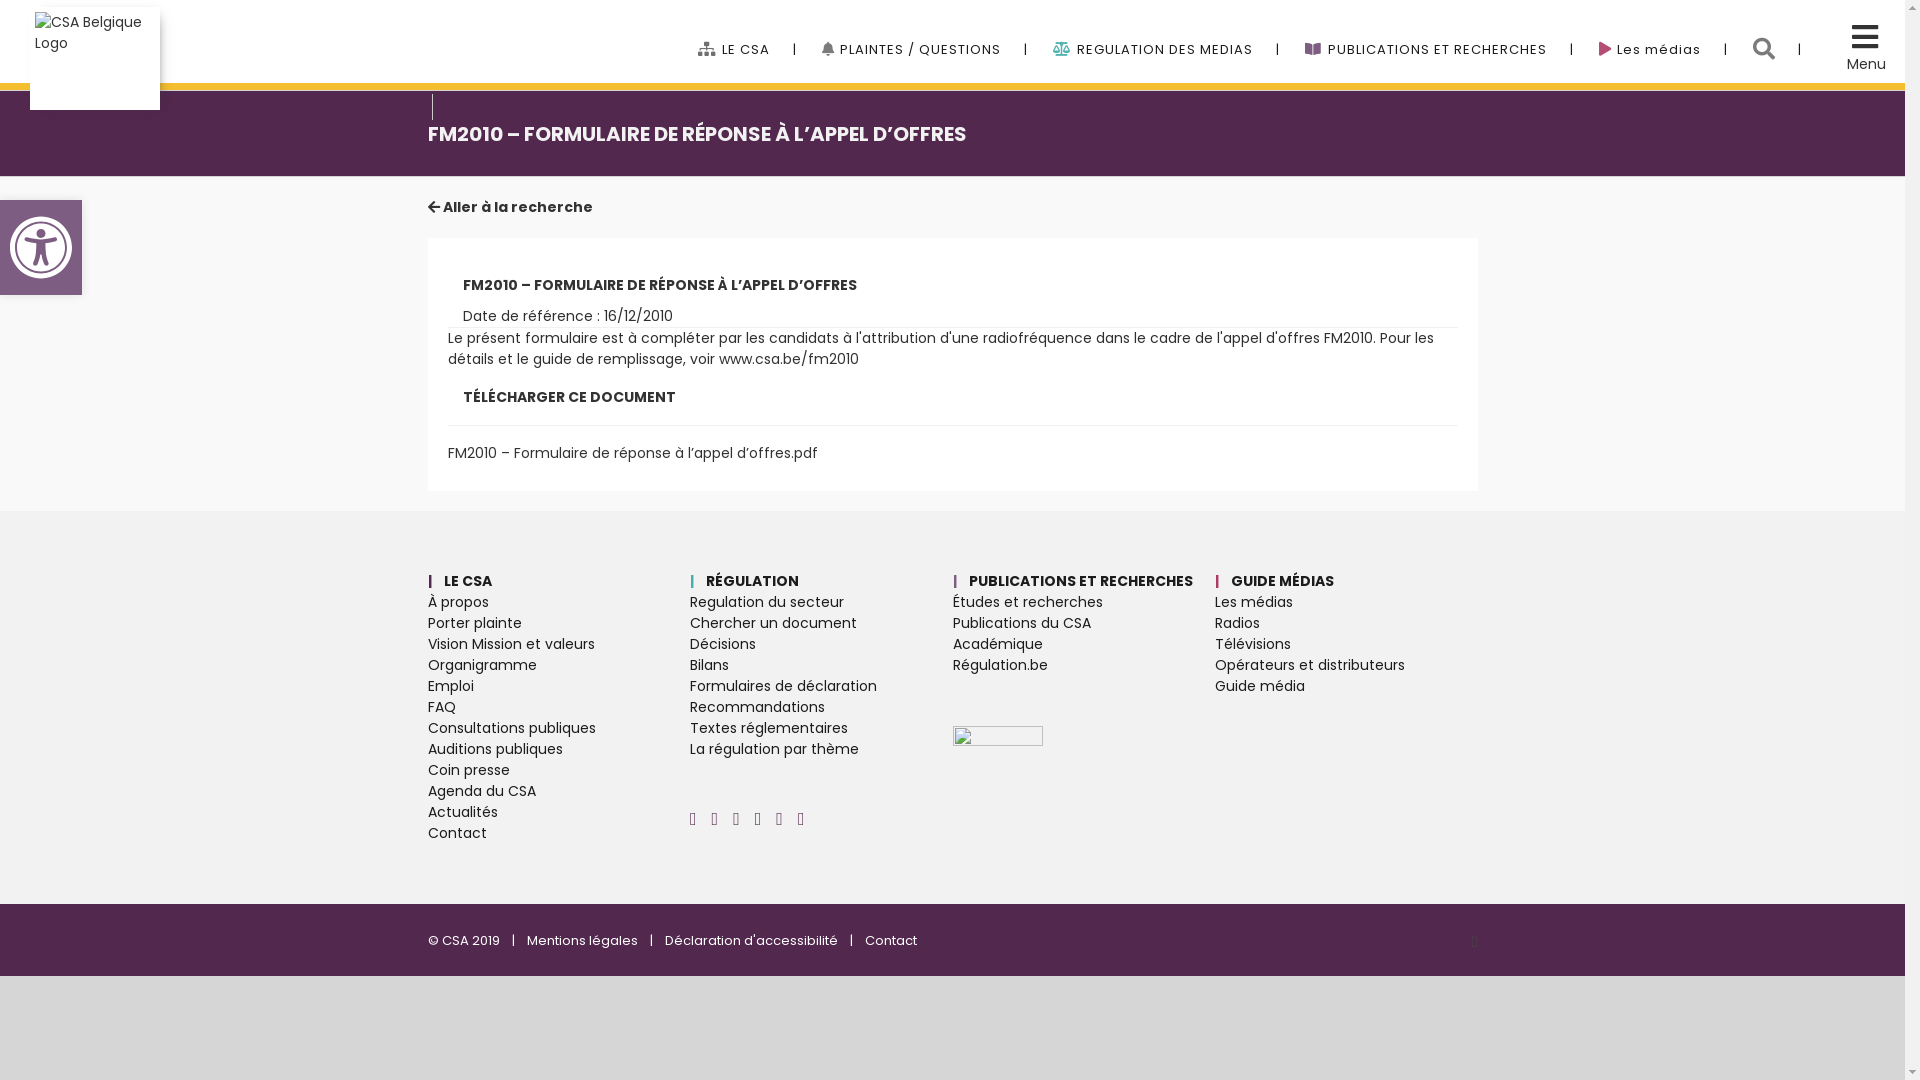  I want to click on Bilans, so click(822, 666).